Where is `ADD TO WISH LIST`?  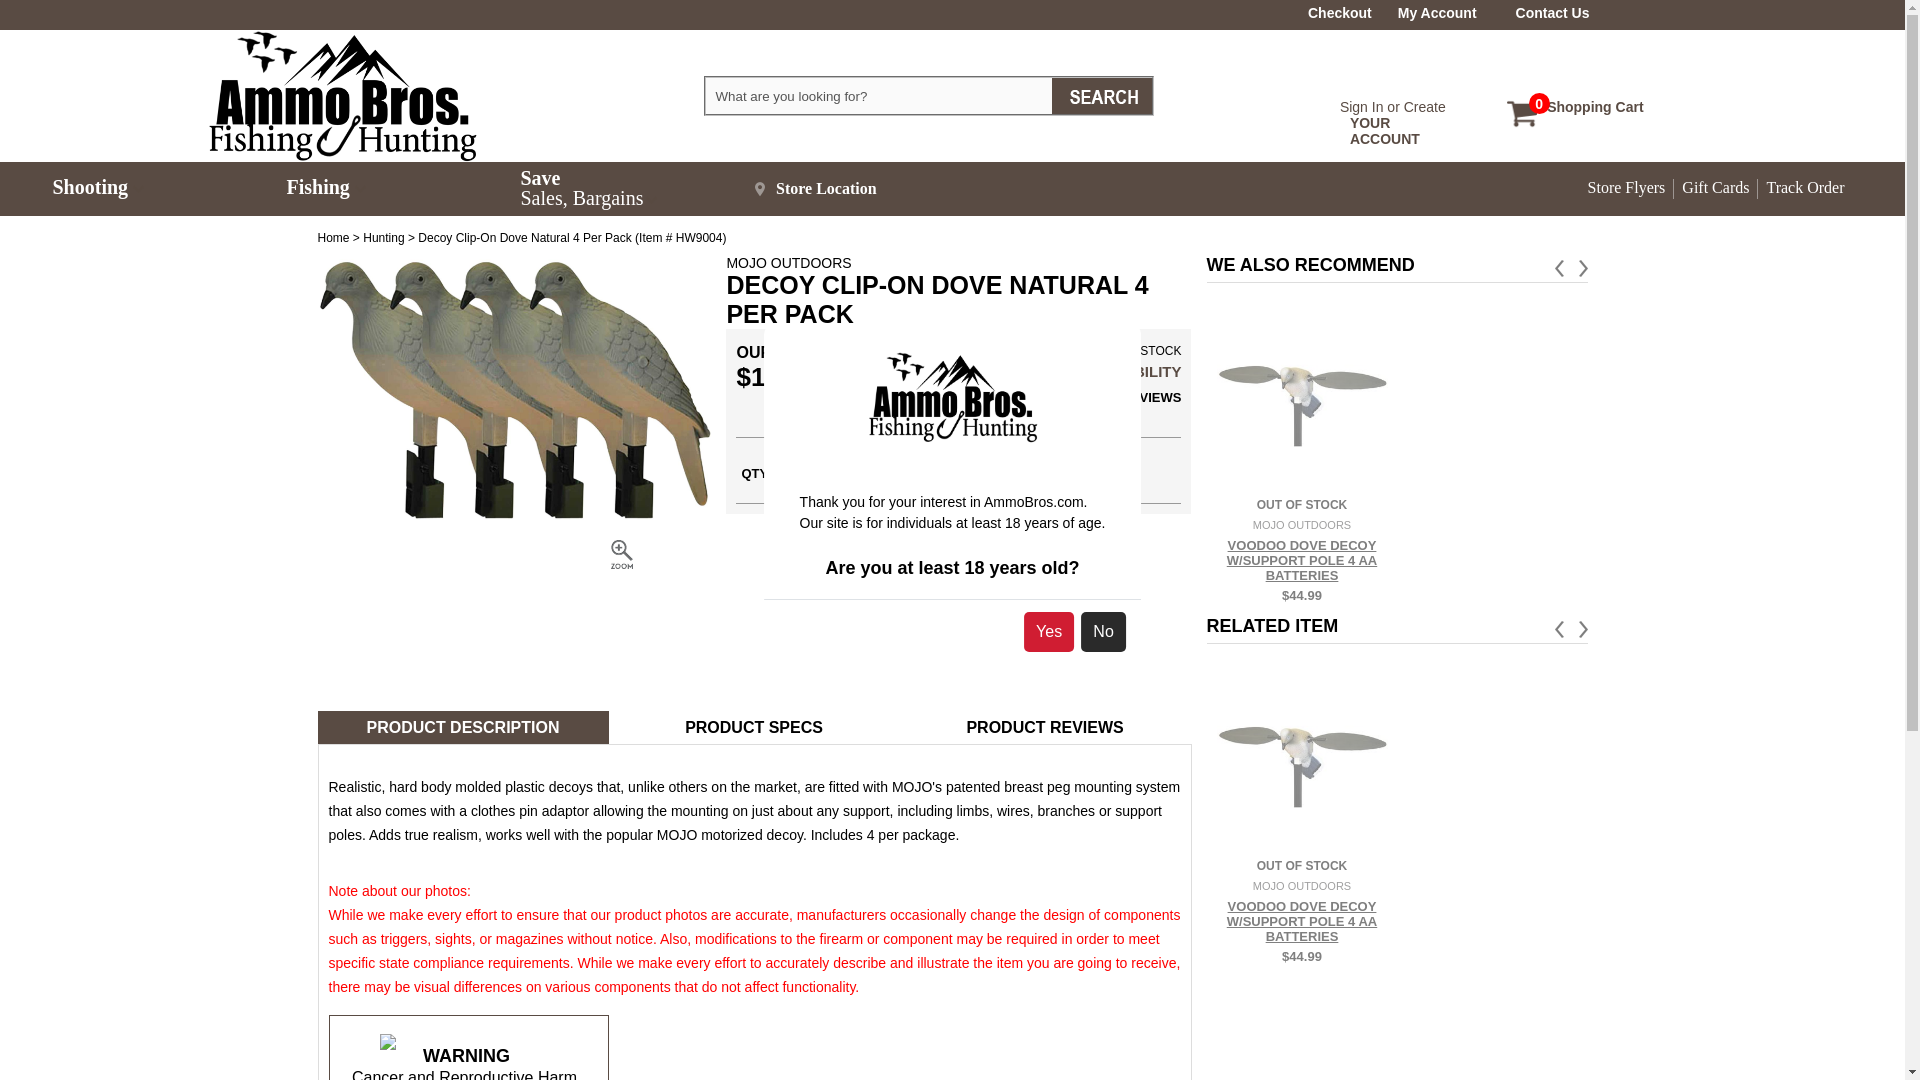
ADD TO WISH LIST is located at coordinates (334, 238).